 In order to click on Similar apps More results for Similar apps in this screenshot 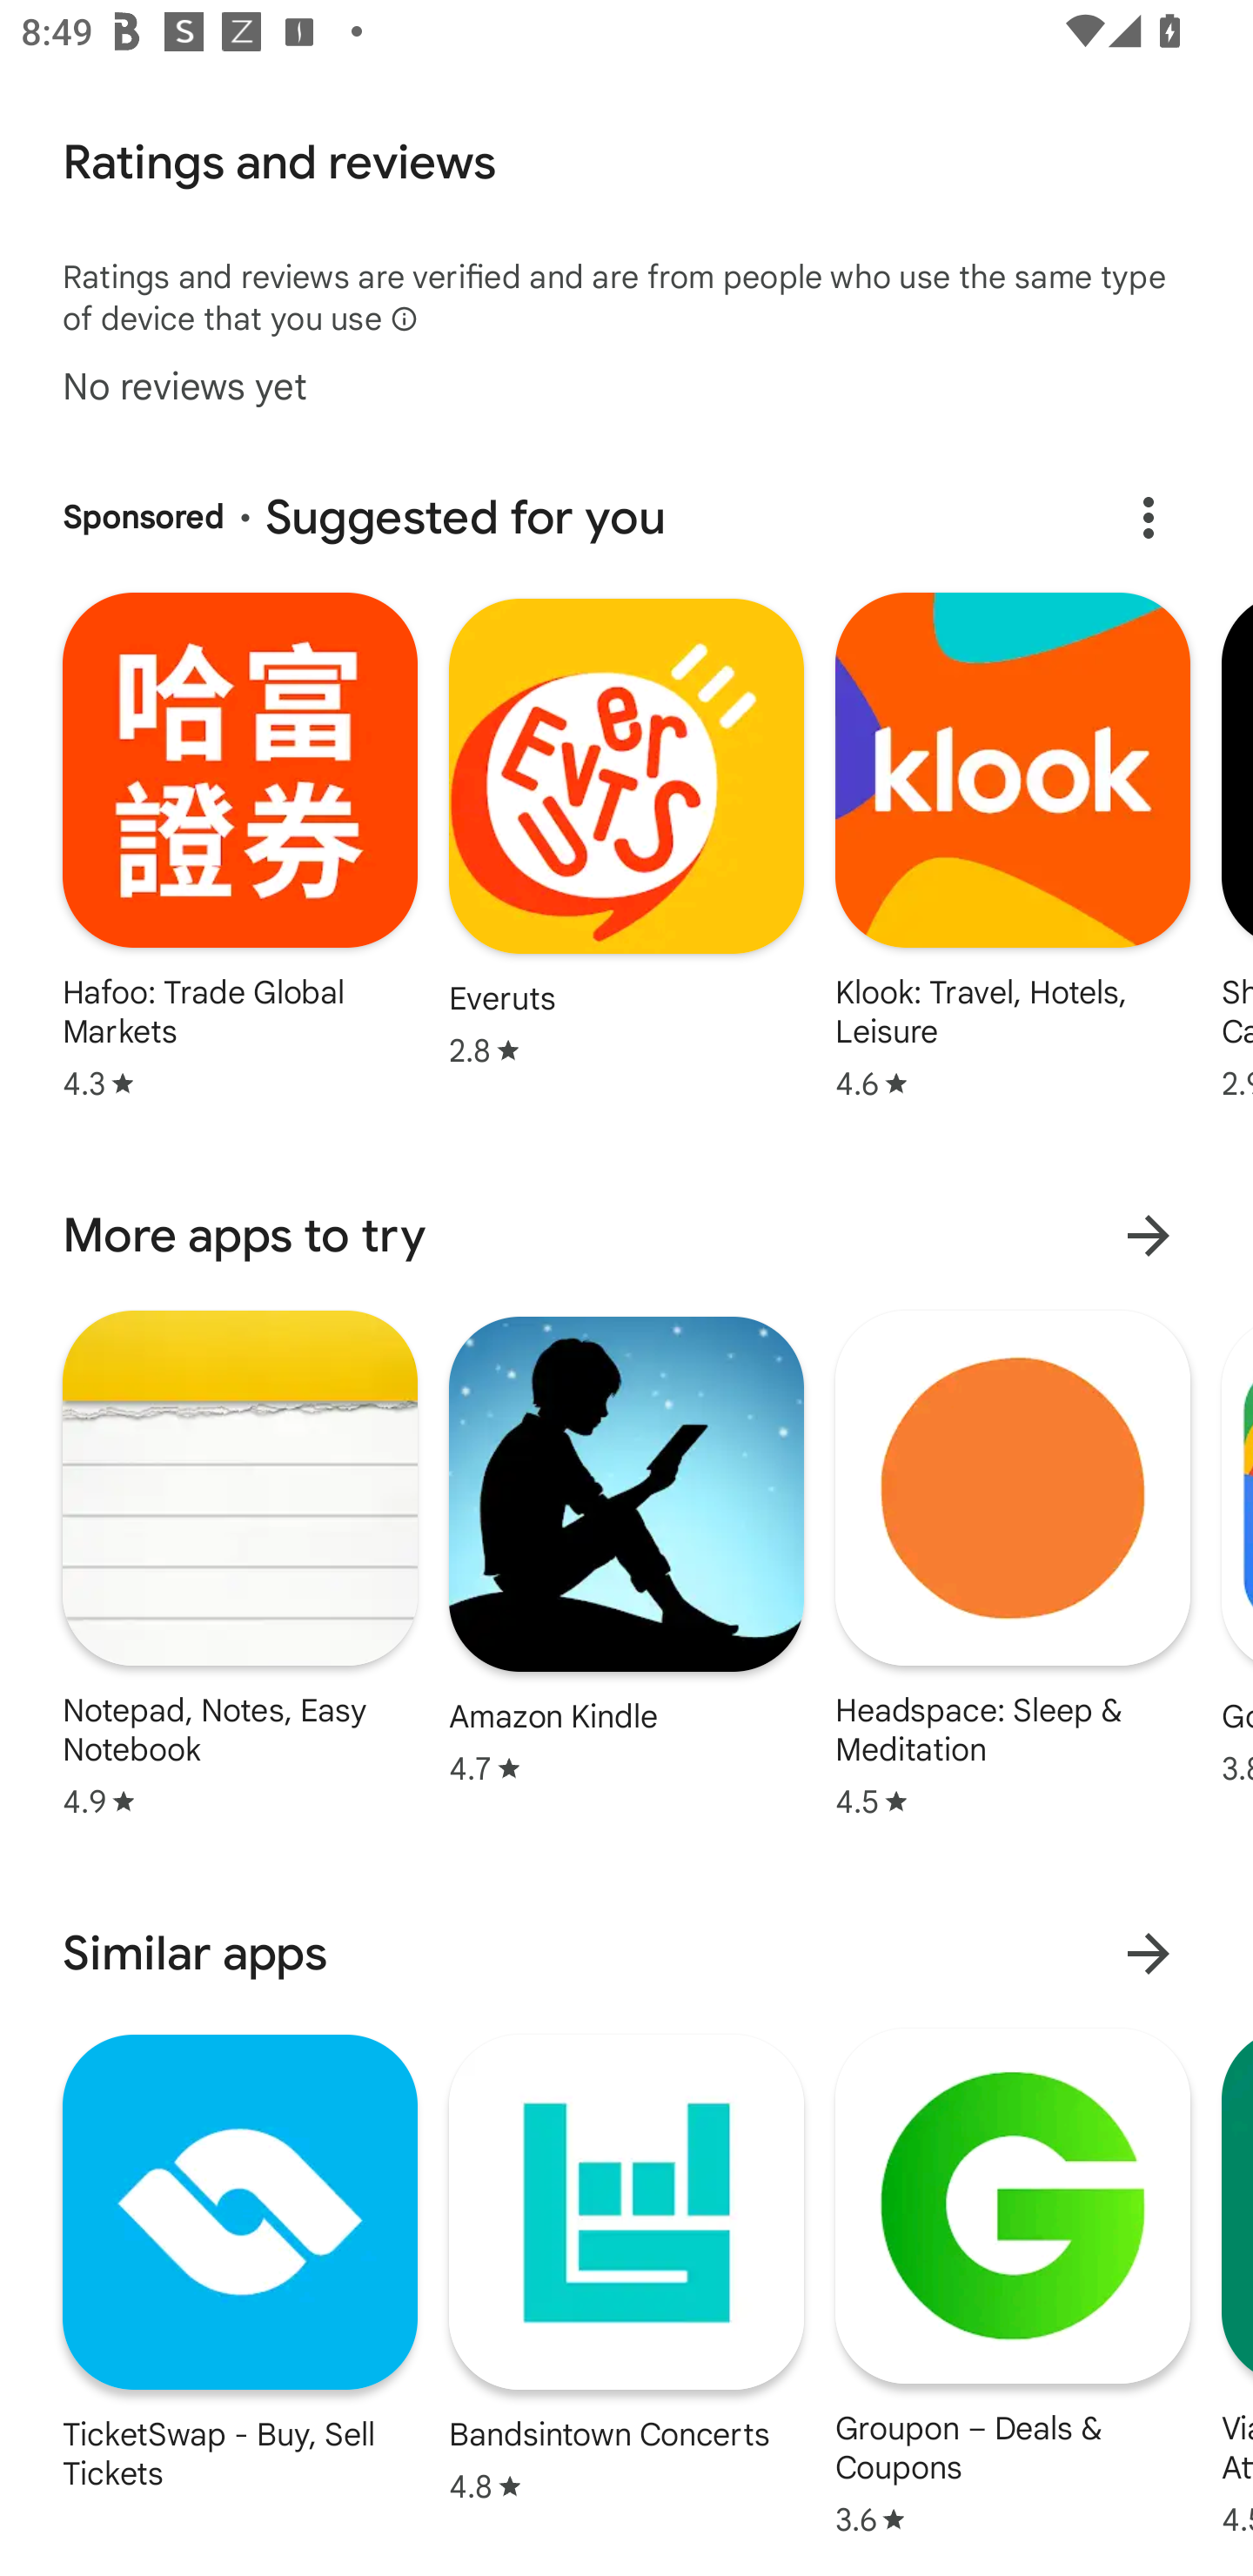, I will do `click(626, 1953)`.